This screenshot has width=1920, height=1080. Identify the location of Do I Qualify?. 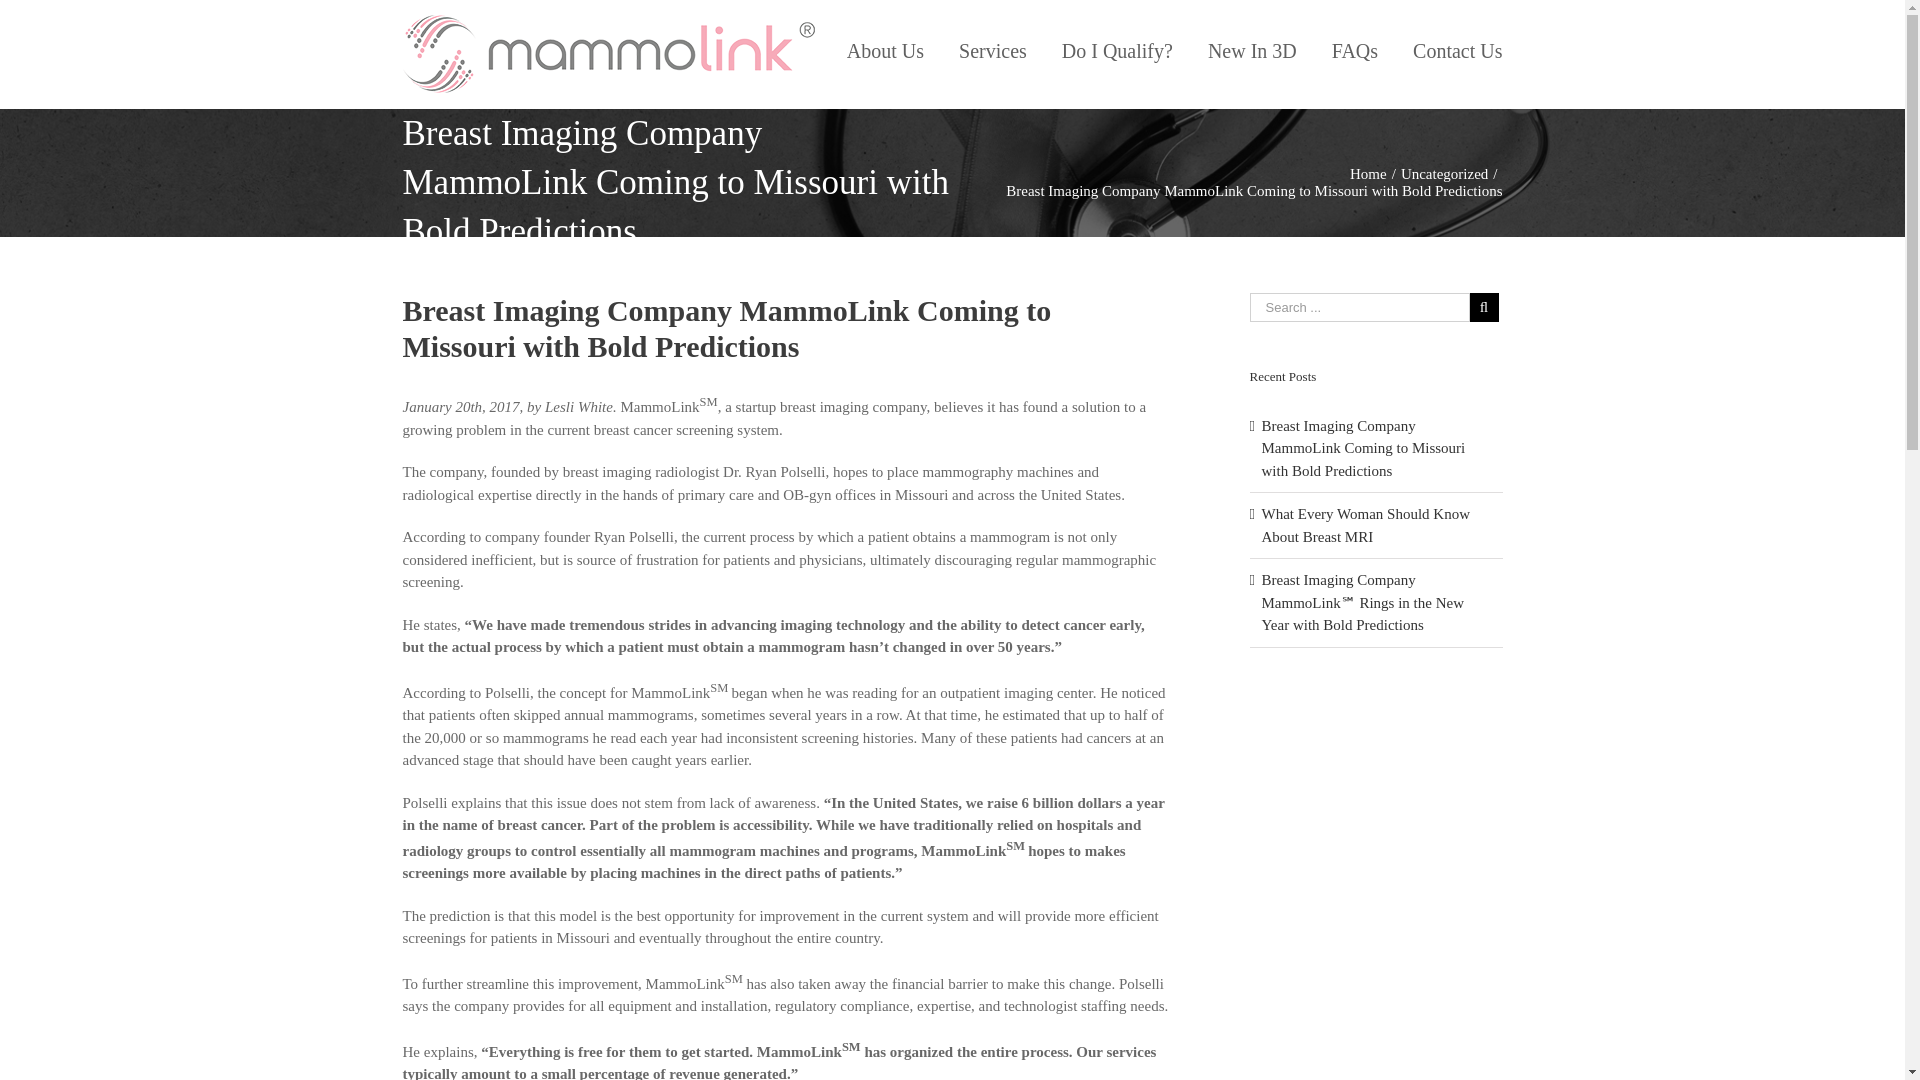
(1117, 50).